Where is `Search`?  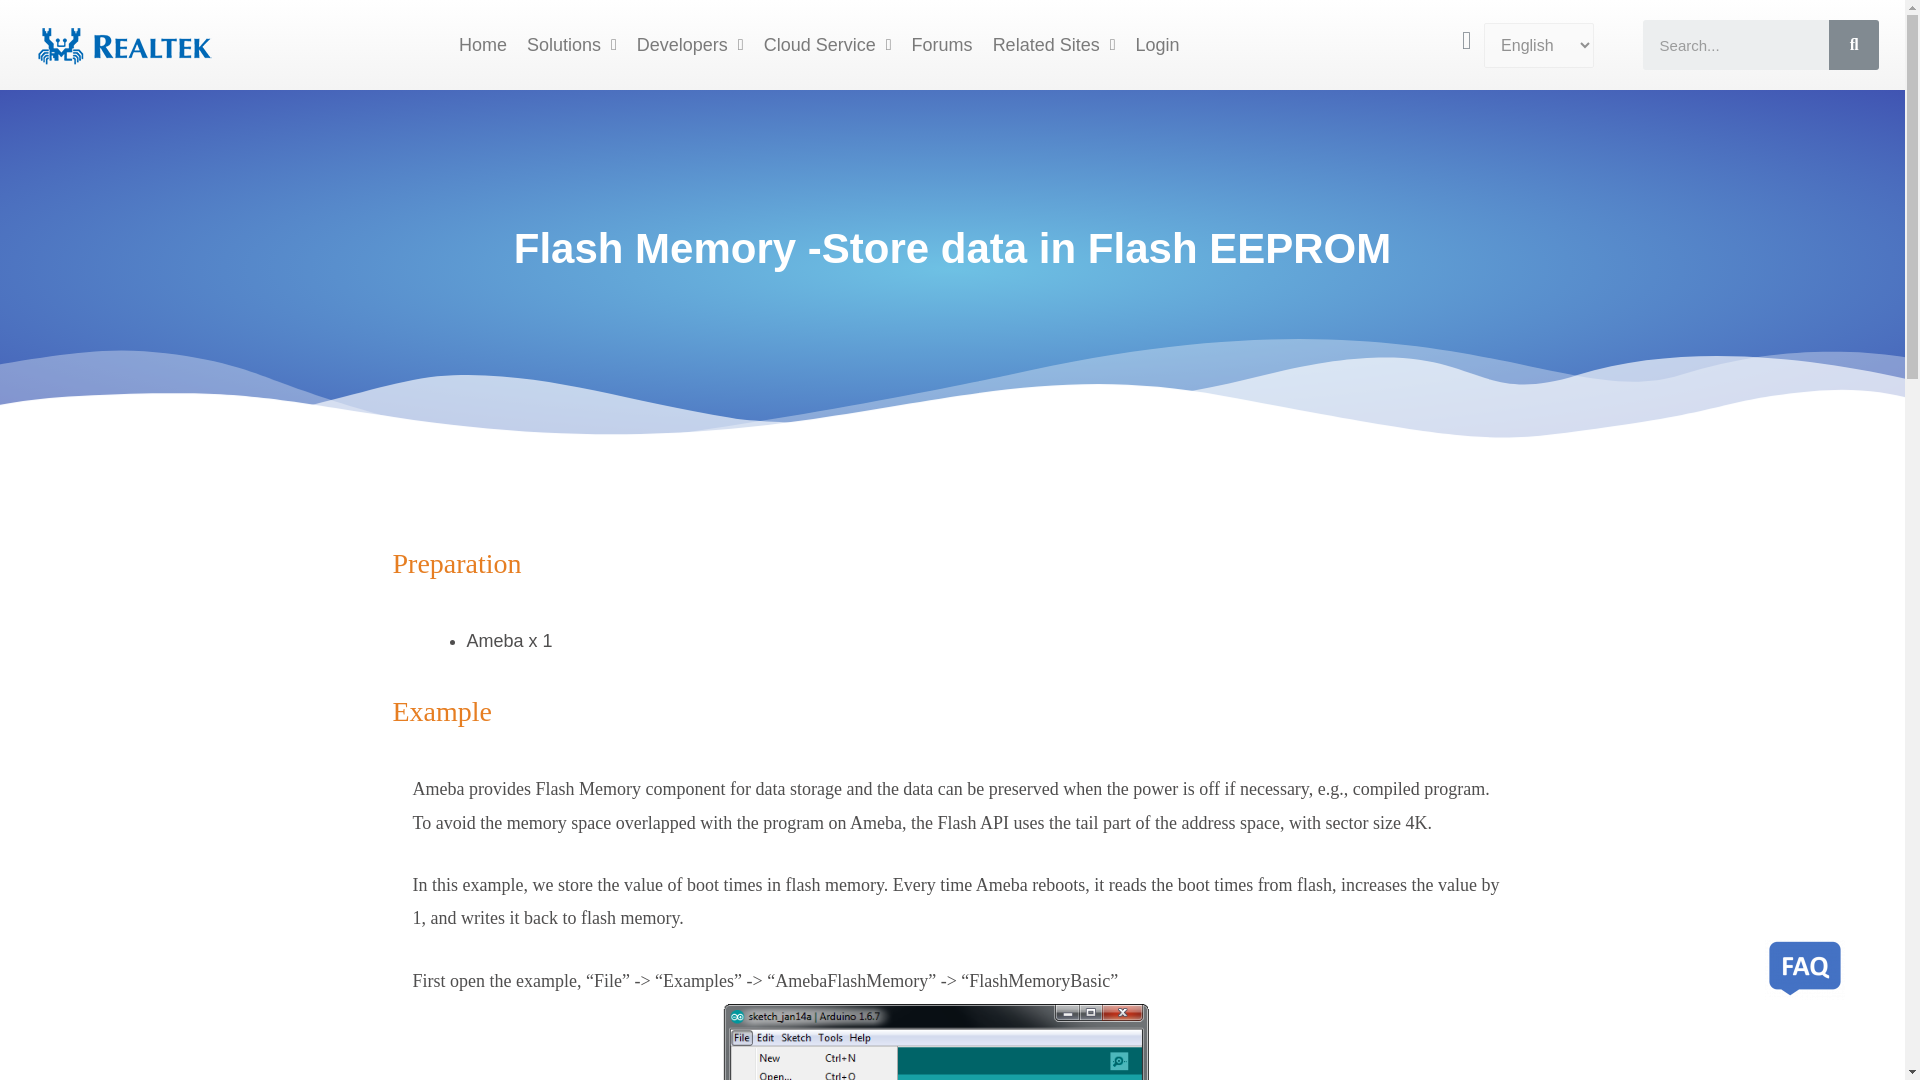 Search is located at coordinates (1854, 45).